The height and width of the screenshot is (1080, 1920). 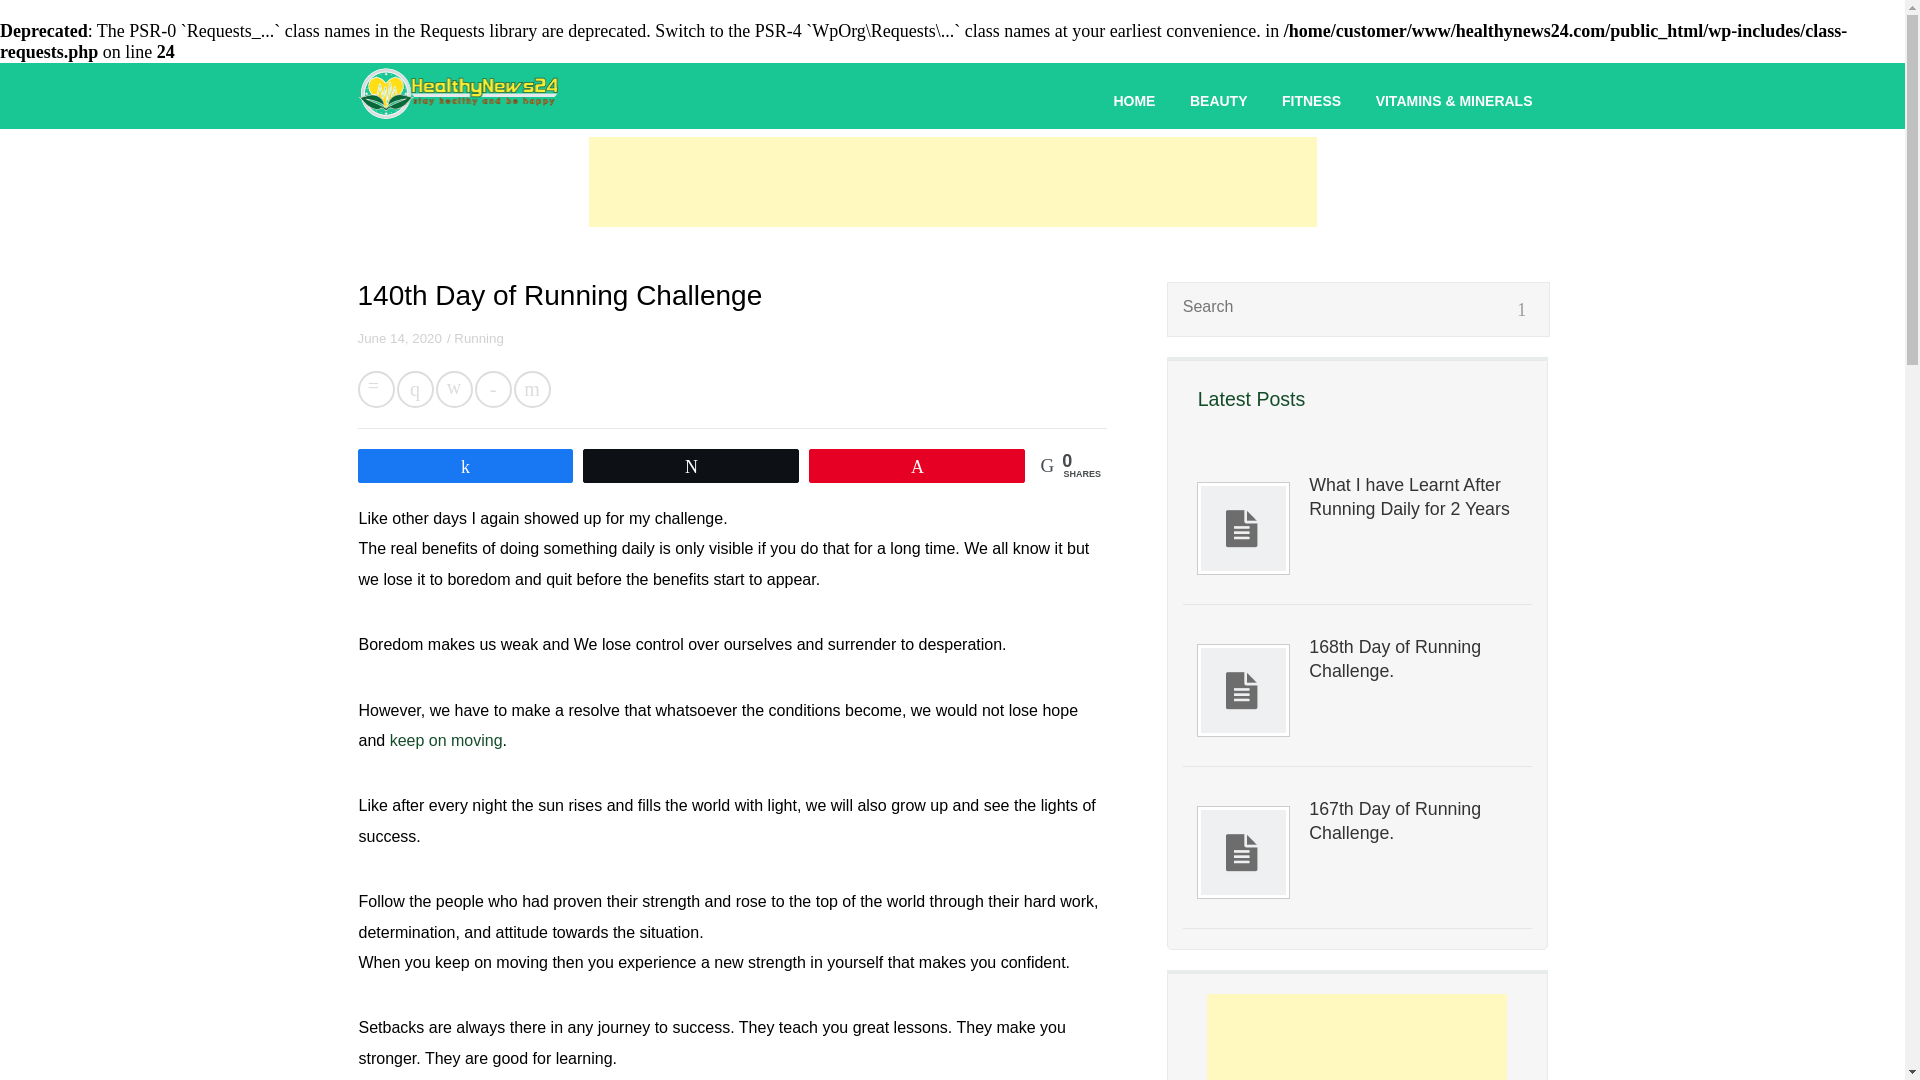 I want to click on 168th Day of Running Challenge., so click(x=1412, y=658).